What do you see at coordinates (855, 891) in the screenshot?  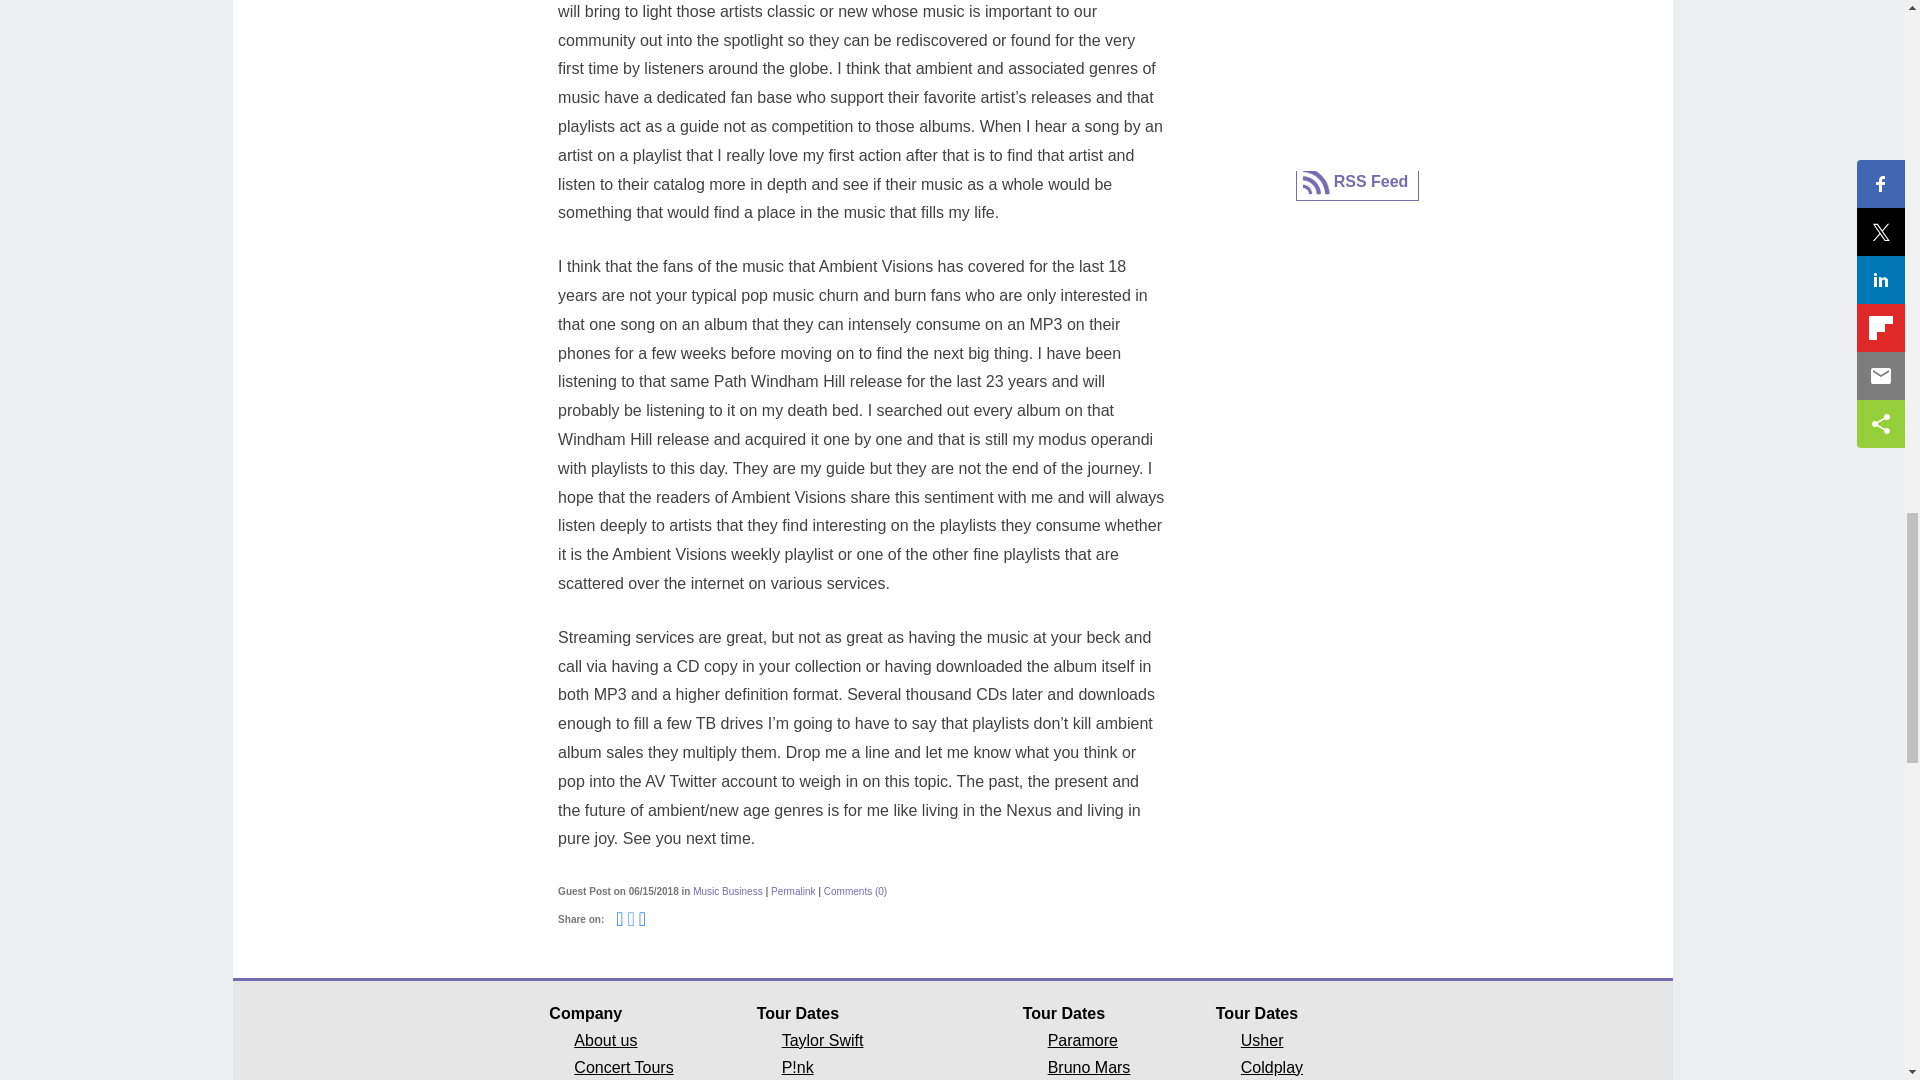 I see `Do Playlists Kill Album Sales Or Multiply Them?` at bounding box center [855, 891].